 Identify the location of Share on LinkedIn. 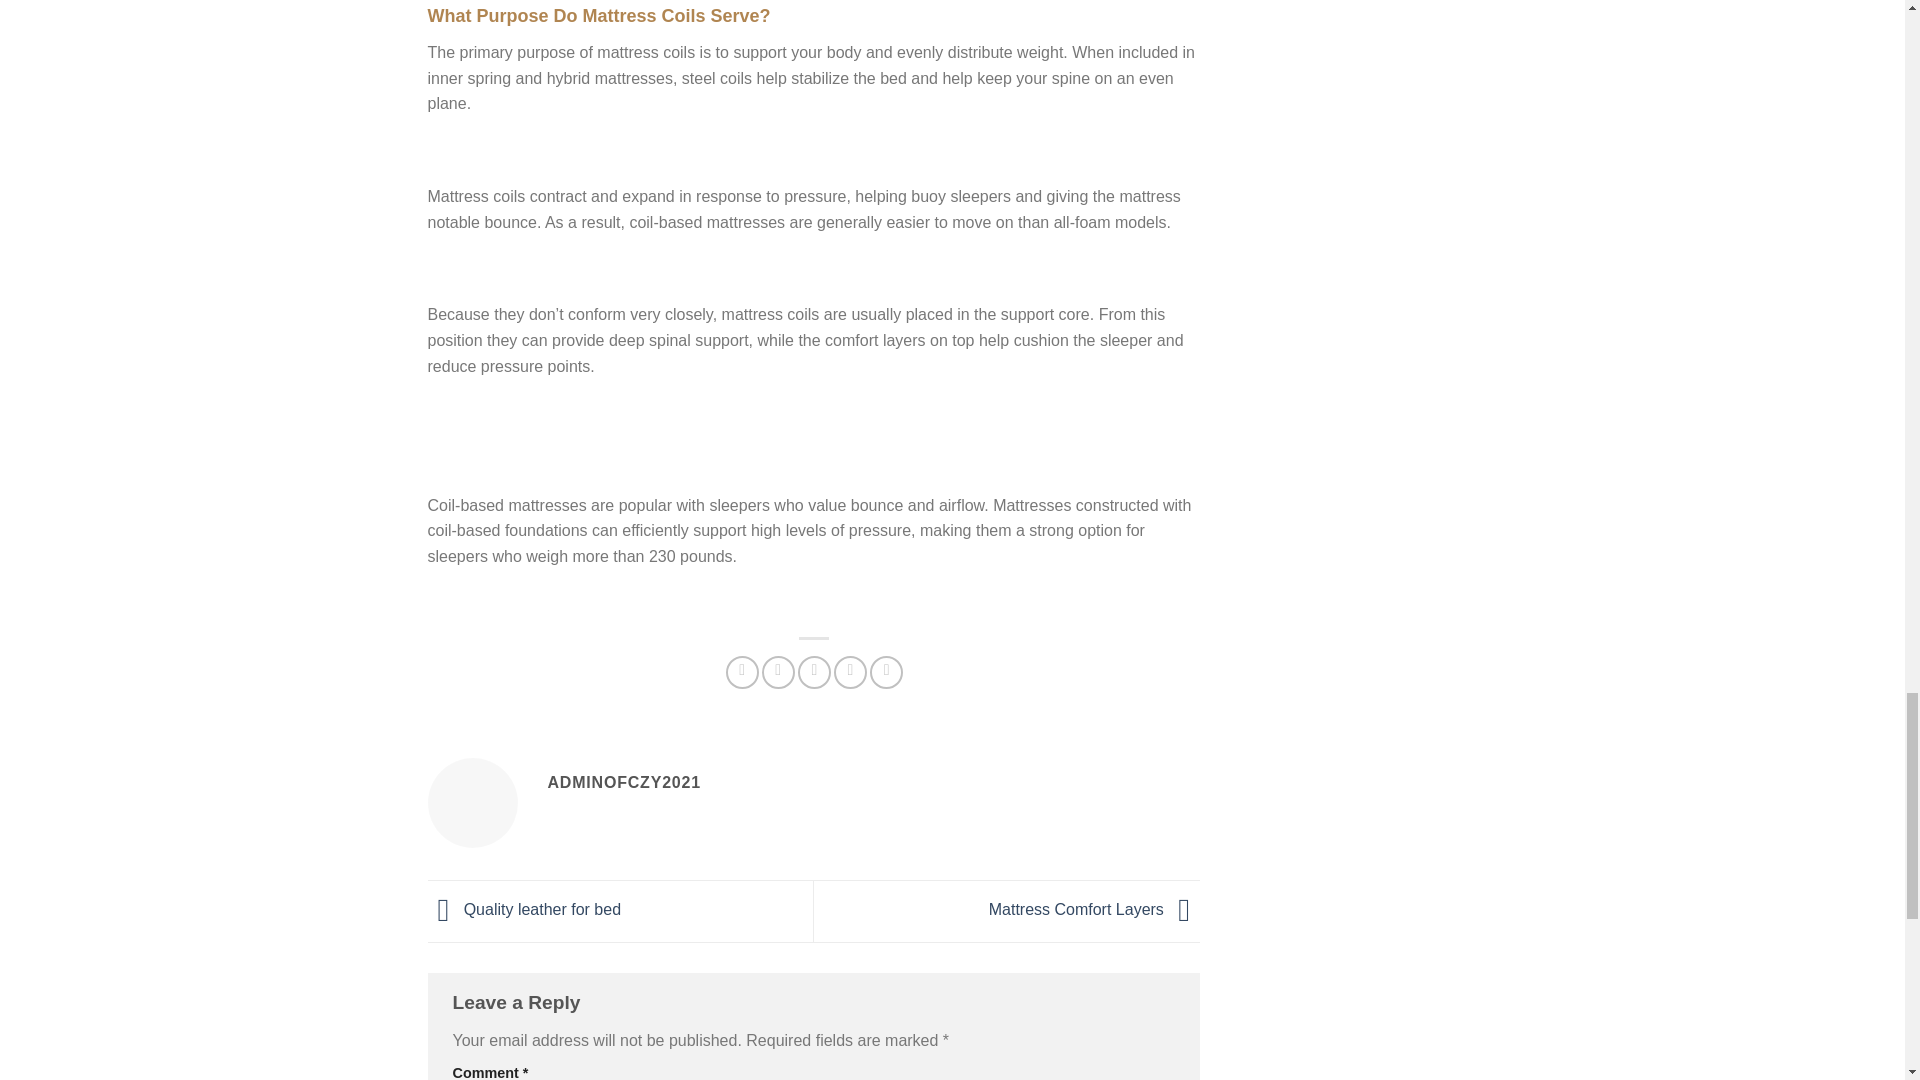
(886, 672).